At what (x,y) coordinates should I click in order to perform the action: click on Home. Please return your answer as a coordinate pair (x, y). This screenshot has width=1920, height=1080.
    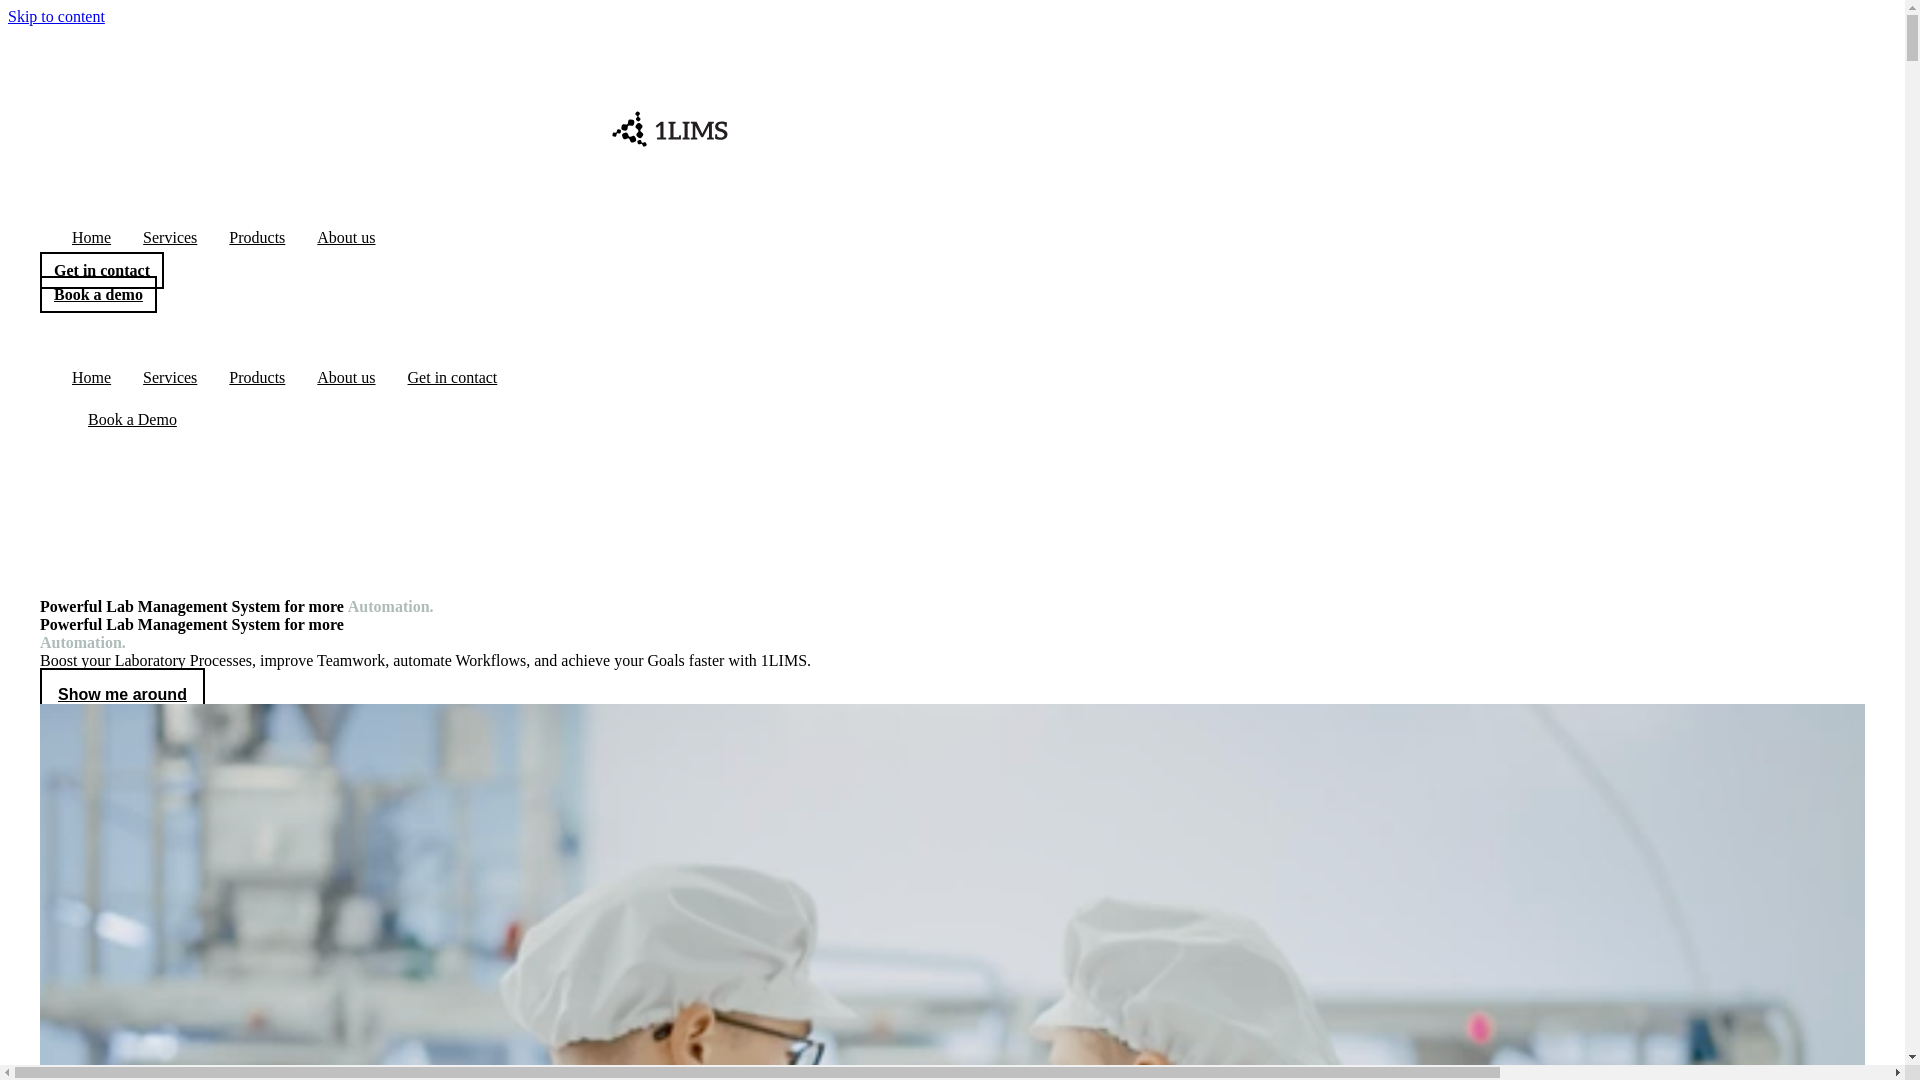
    Looking at the image, I should click on (92, 238).